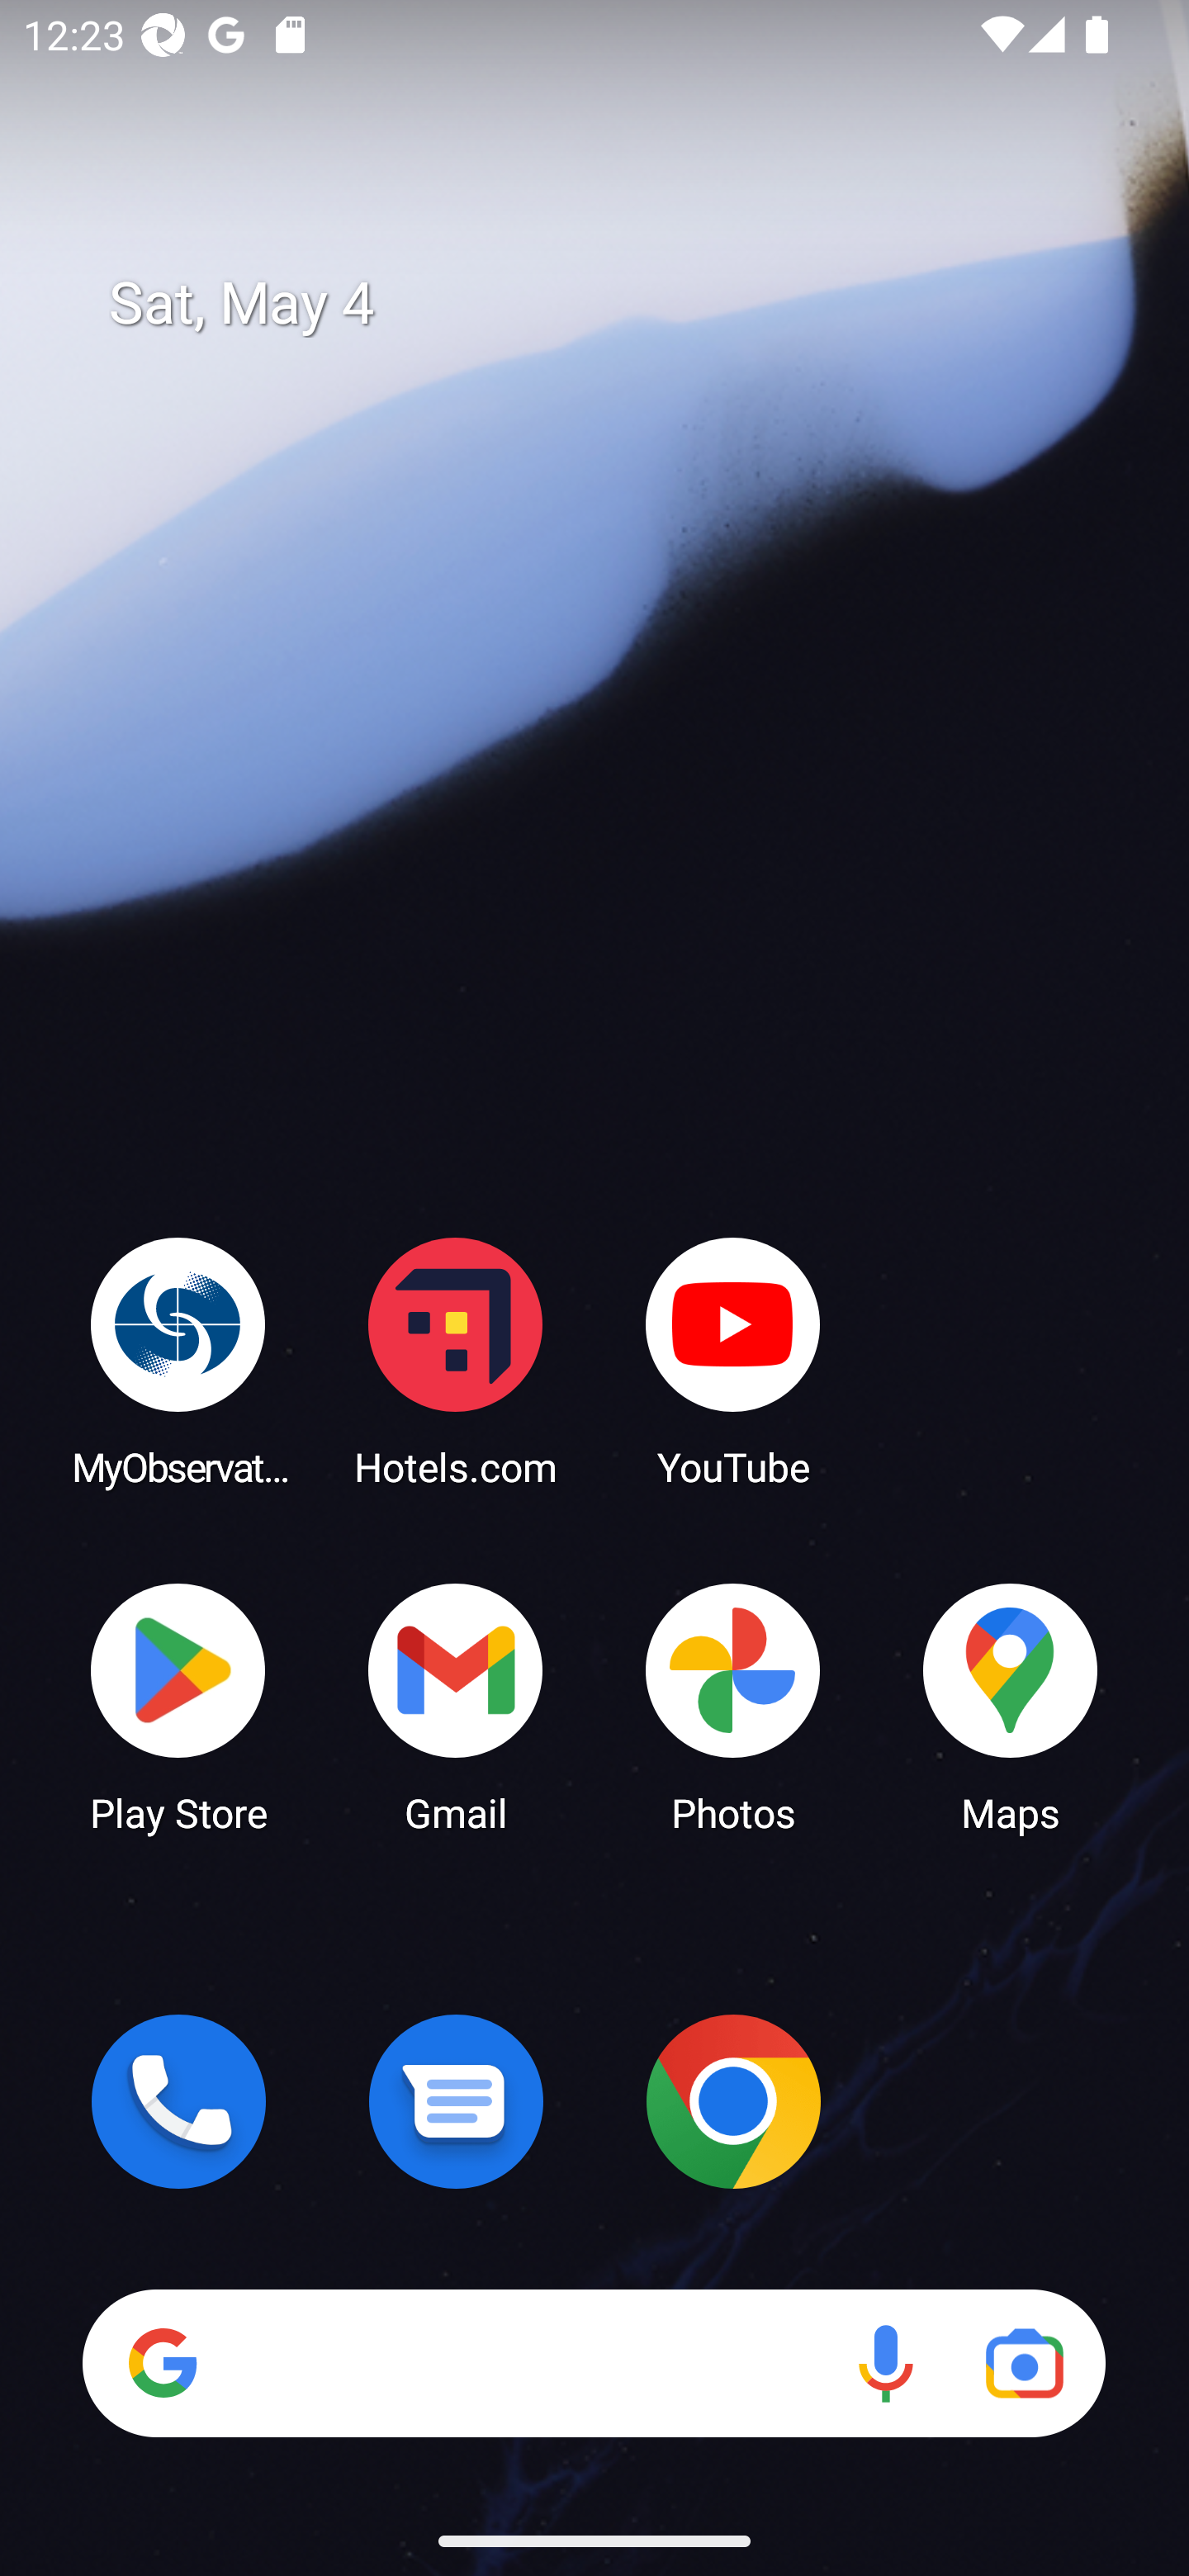  I want to click on Google Lens, so click(1024, 2363).